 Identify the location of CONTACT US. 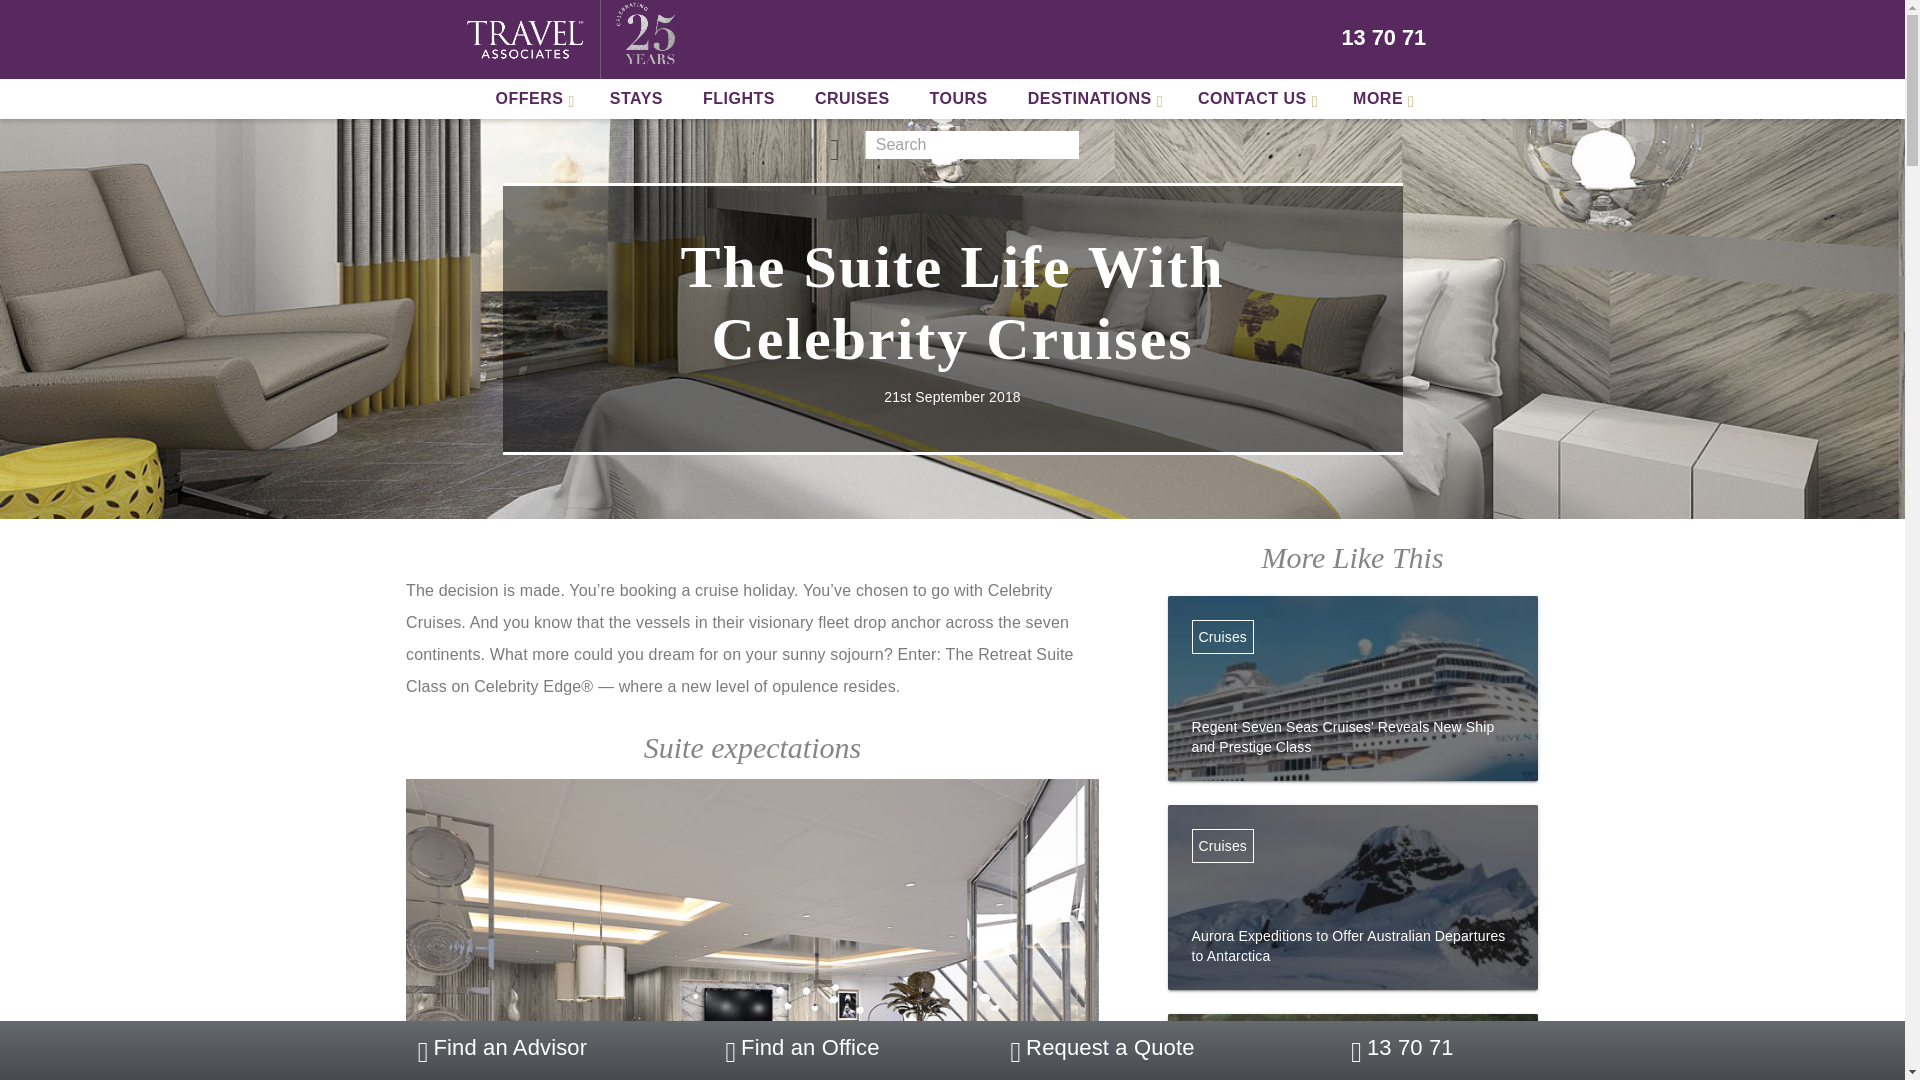
(1255, 98).